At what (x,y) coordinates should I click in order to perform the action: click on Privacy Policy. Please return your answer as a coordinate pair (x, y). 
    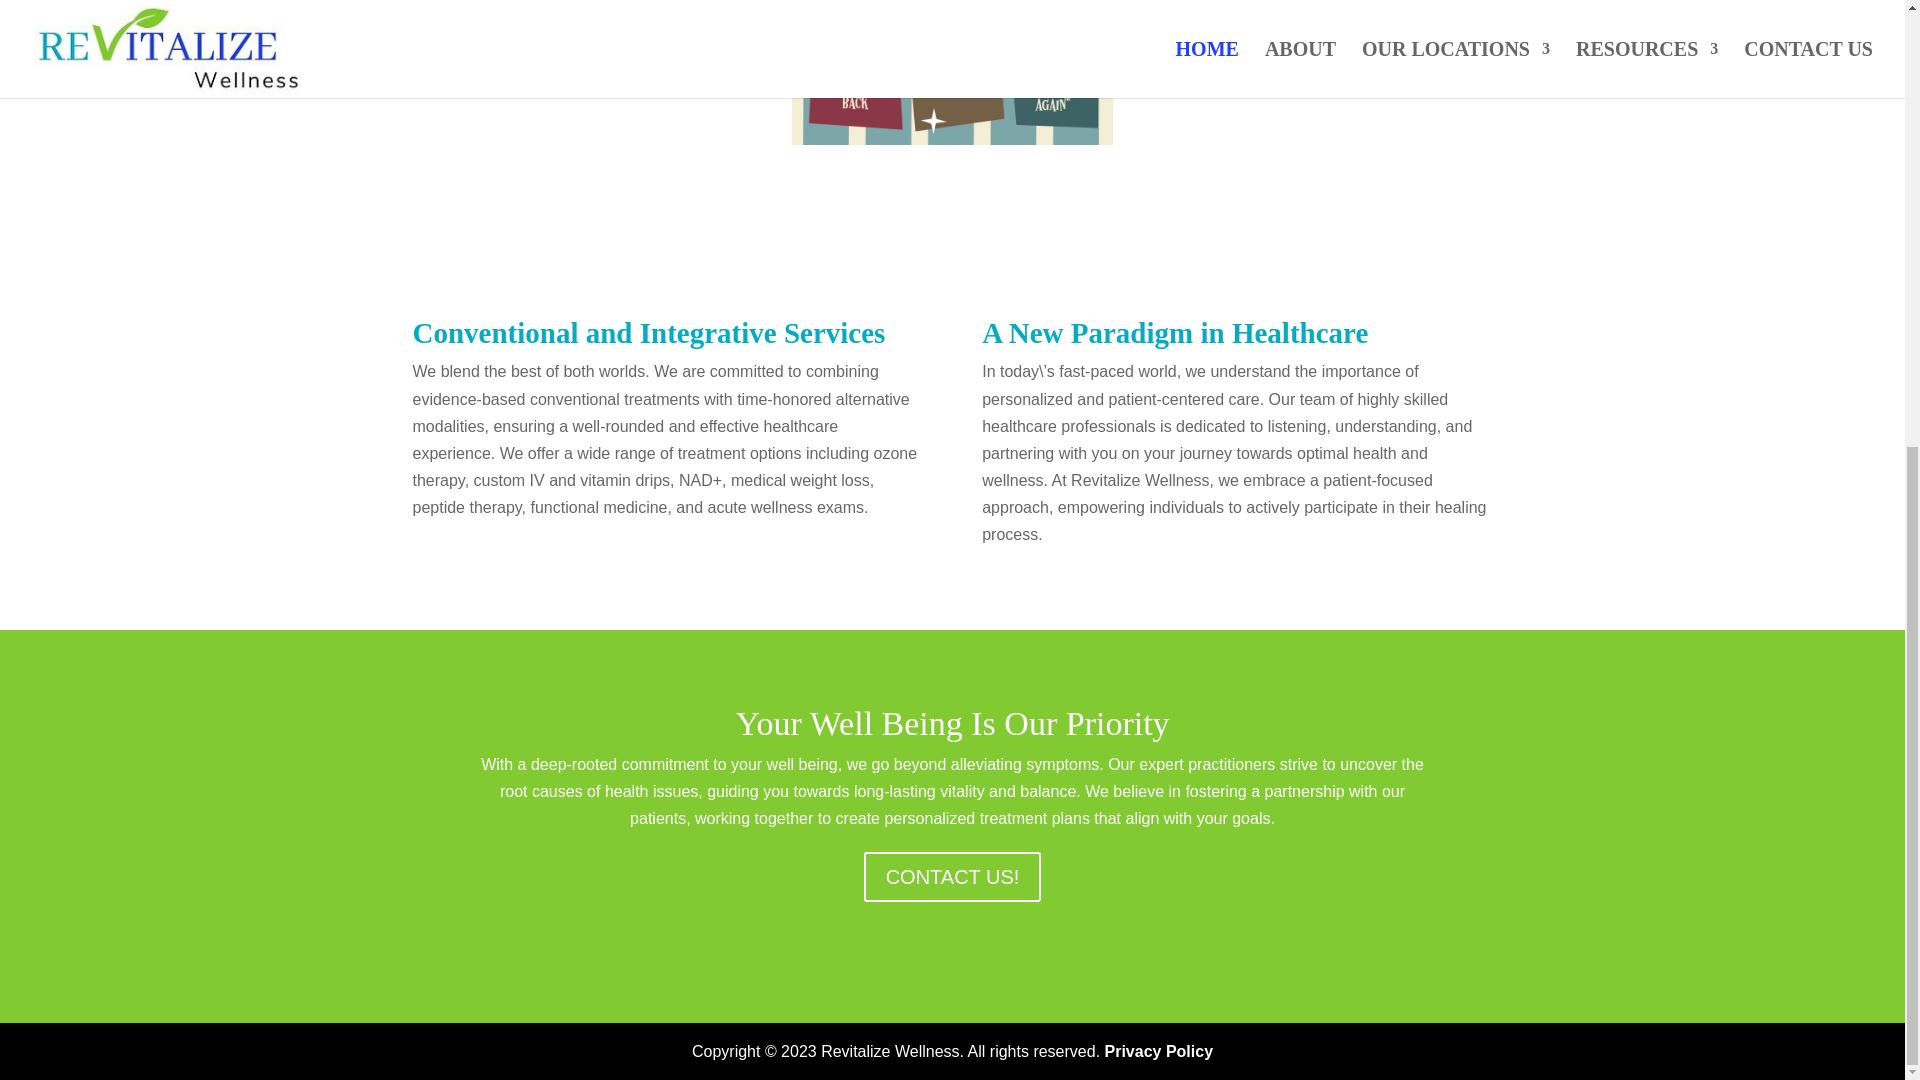
    Looking at the image, I should click on (1159, 1051).